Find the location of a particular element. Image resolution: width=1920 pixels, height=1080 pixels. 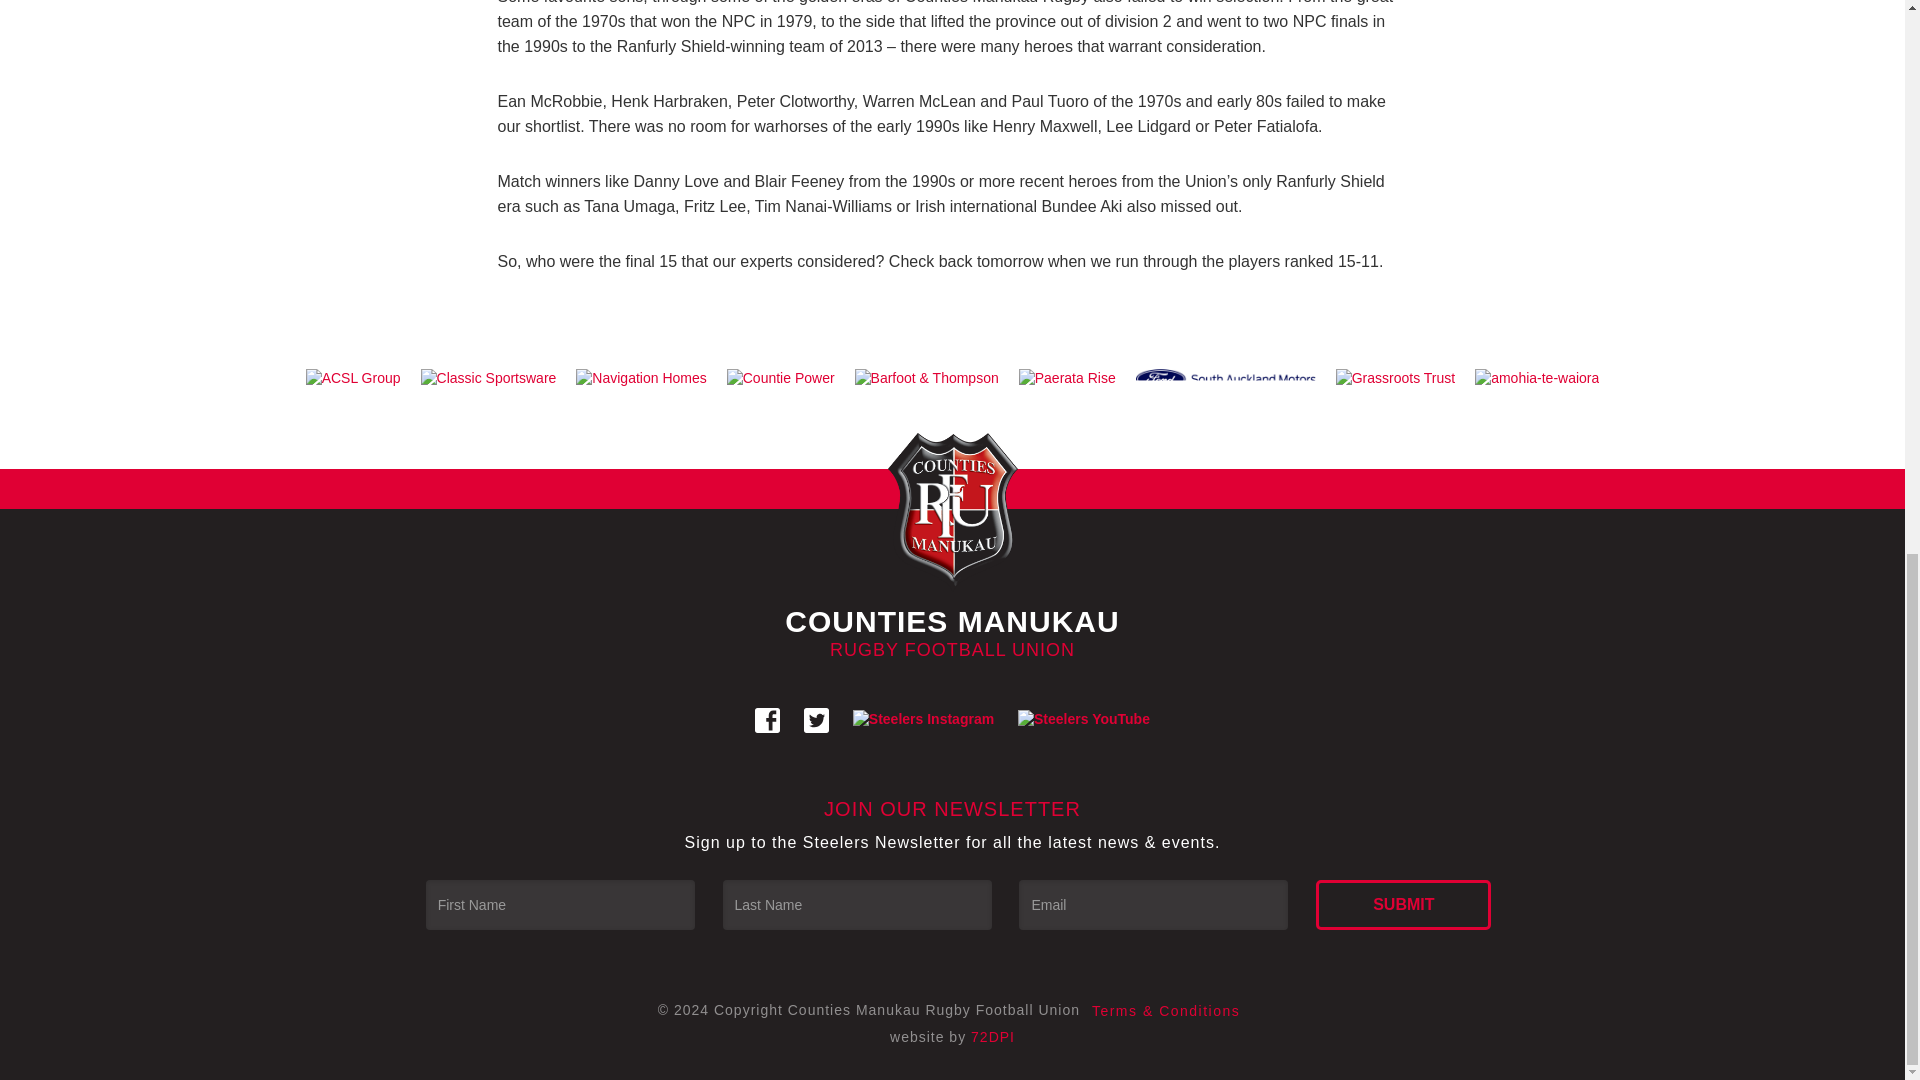

amohia-te-waiora is located at coordinates (1536, 378).